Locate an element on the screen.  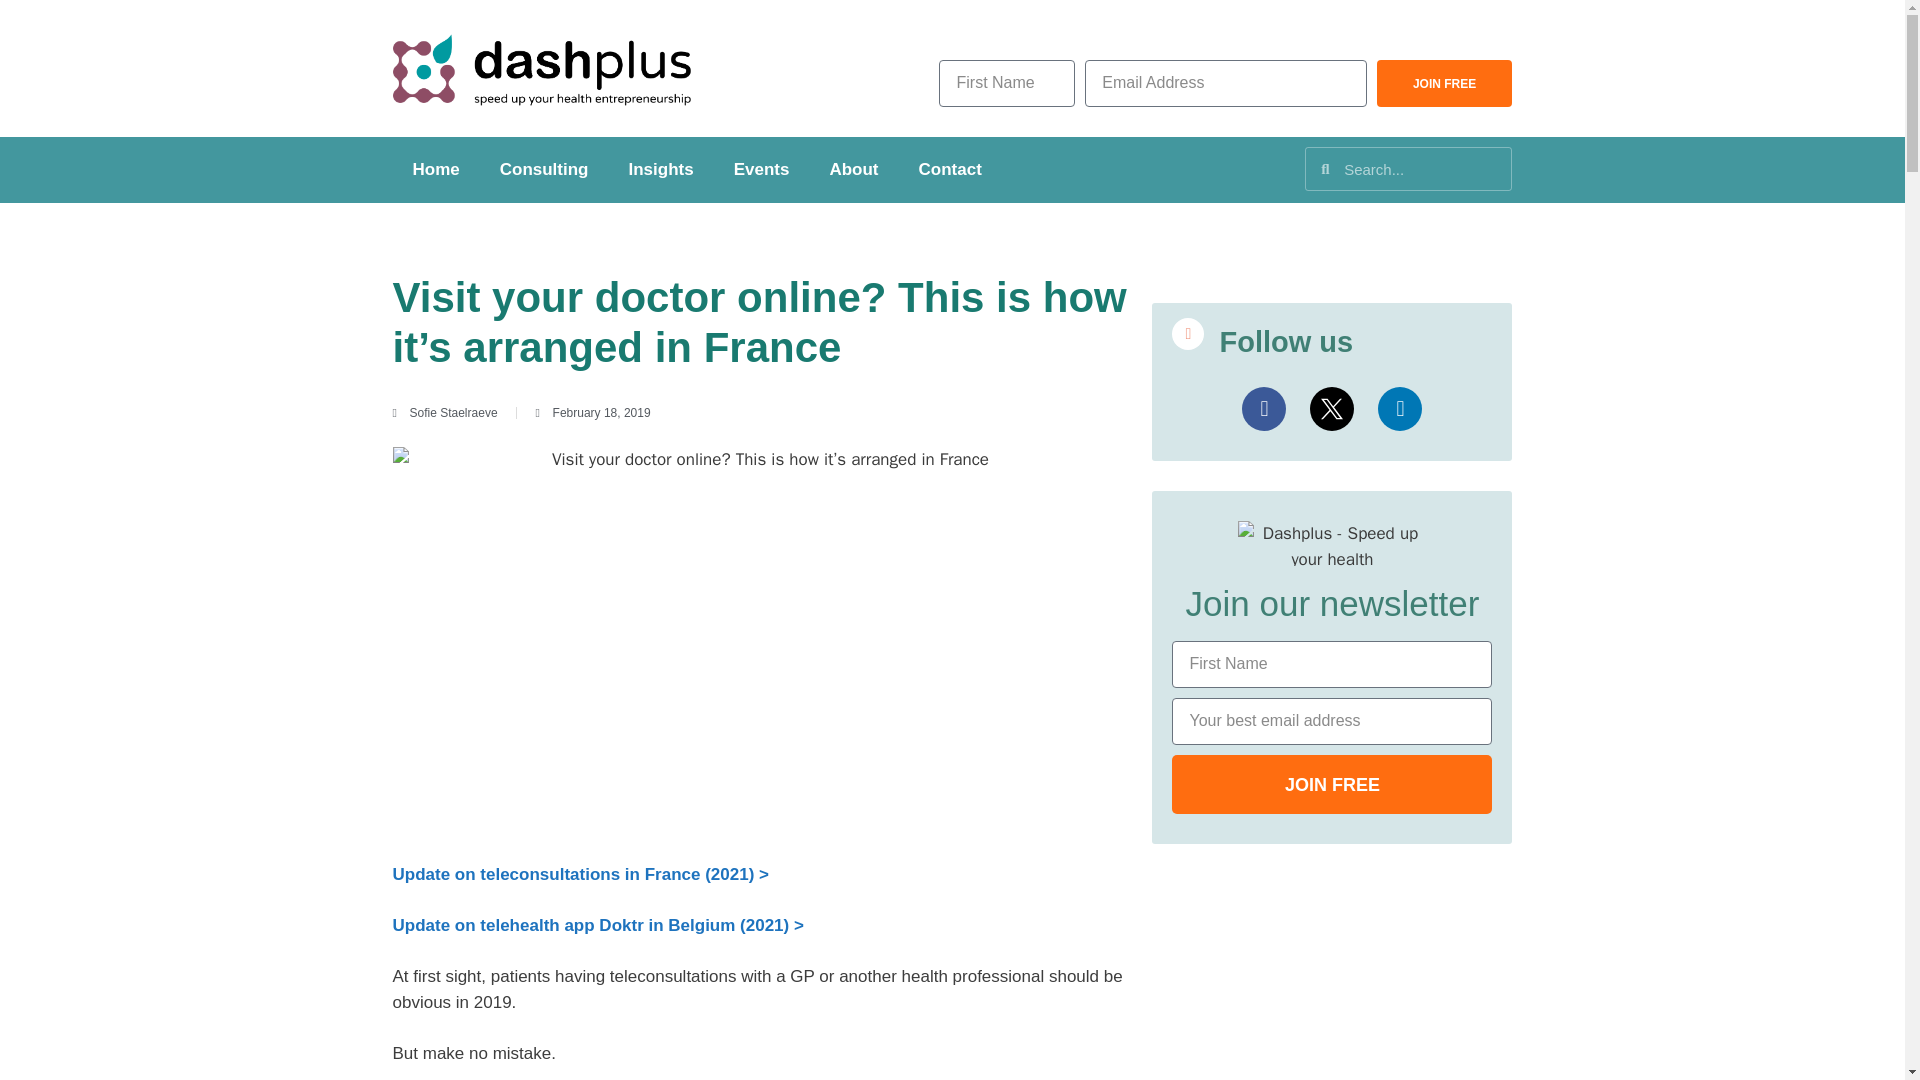
Contact is located at coordinates (950, 170).